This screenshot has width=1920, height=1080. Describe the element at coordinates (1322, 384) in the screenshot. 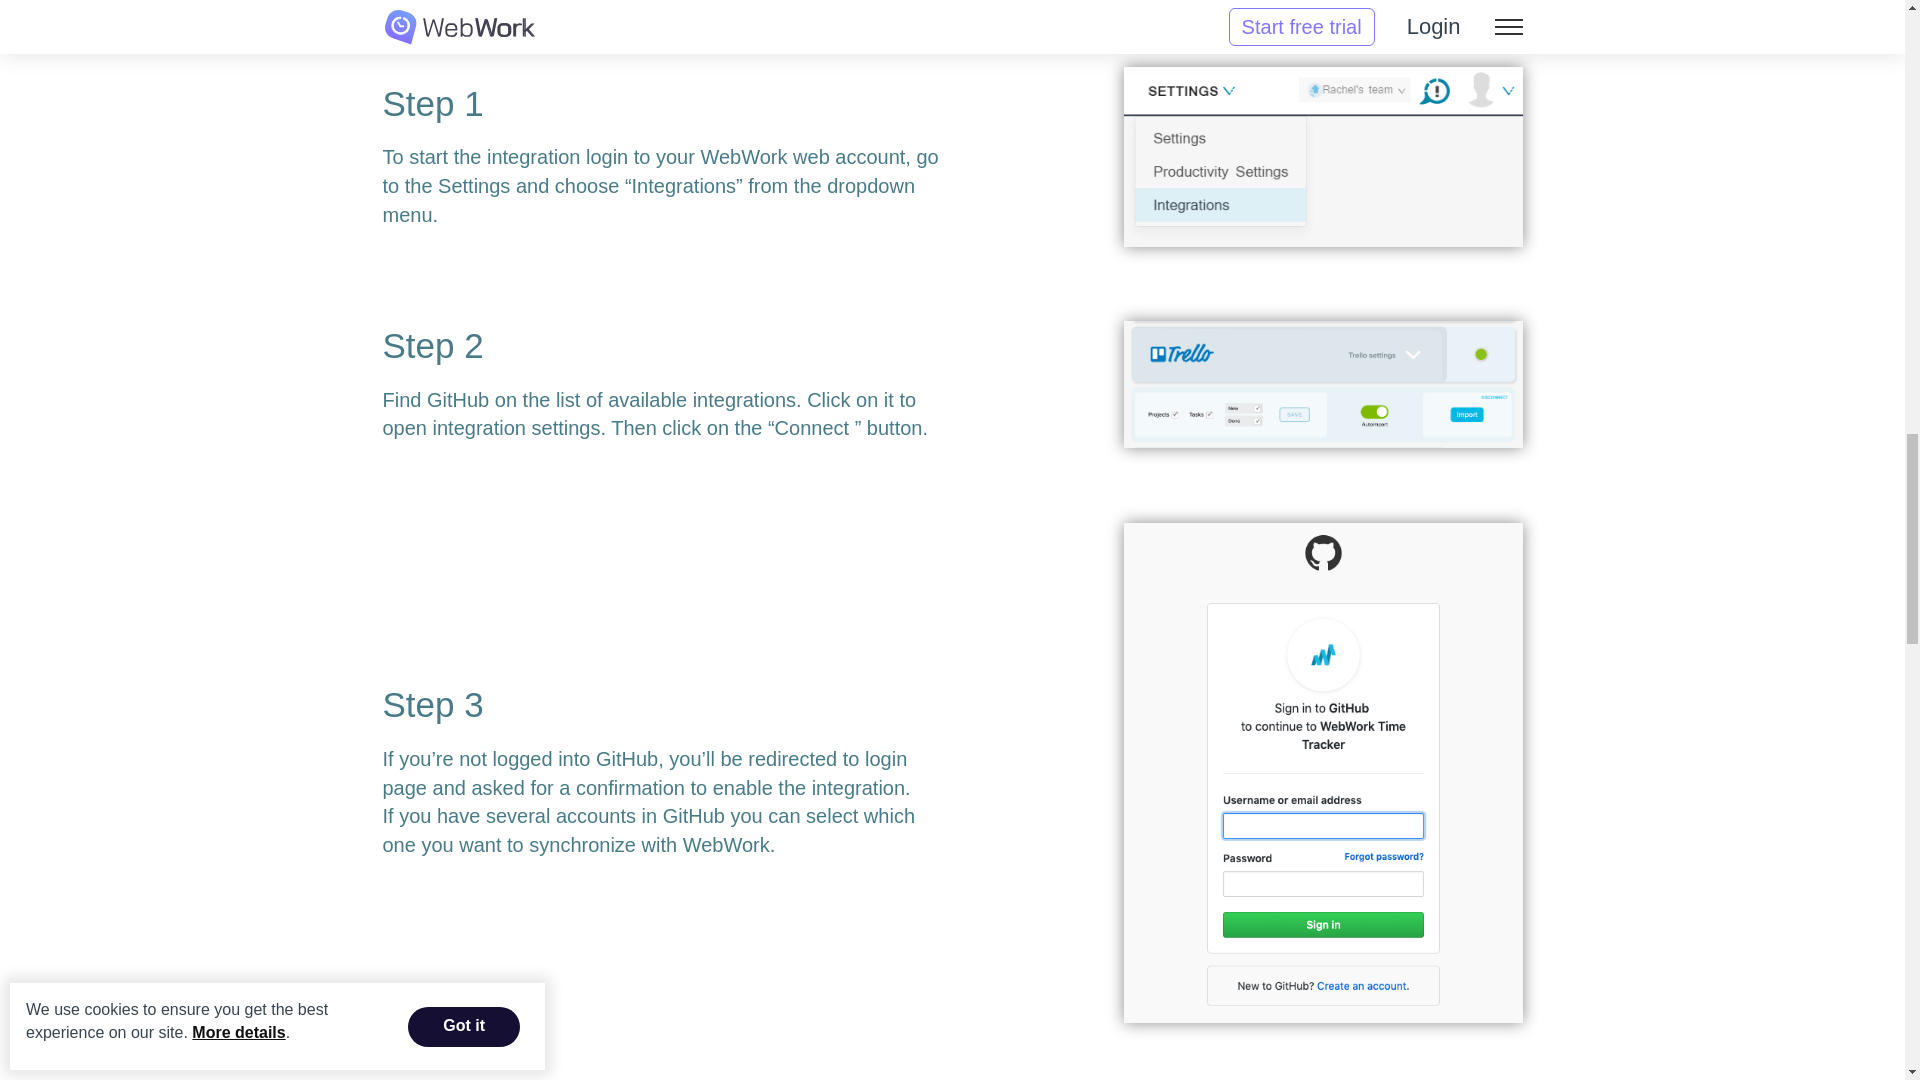

I see `Connect to GitHub integration` at that location.